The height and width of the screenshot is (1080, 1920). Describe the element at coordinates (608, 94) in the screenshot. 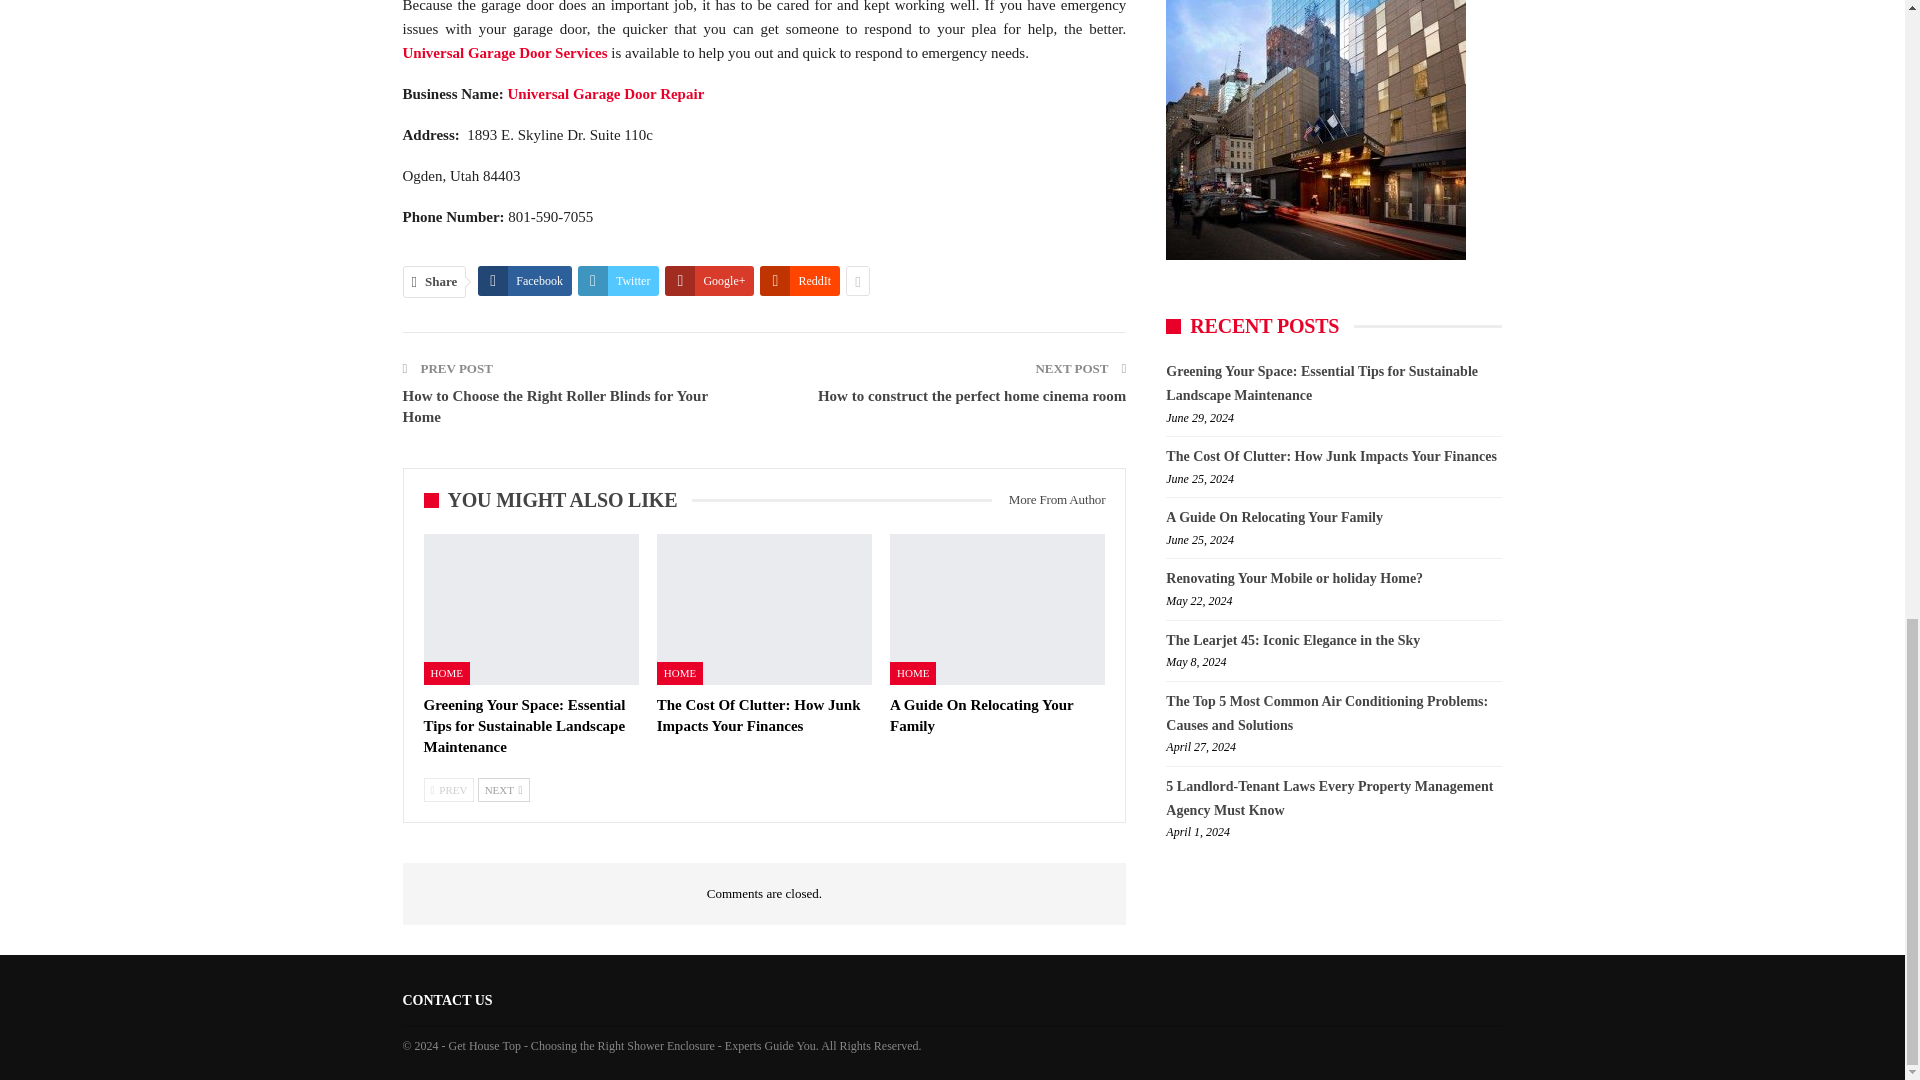

I see `Universal Garage Door Repair ` at that location.